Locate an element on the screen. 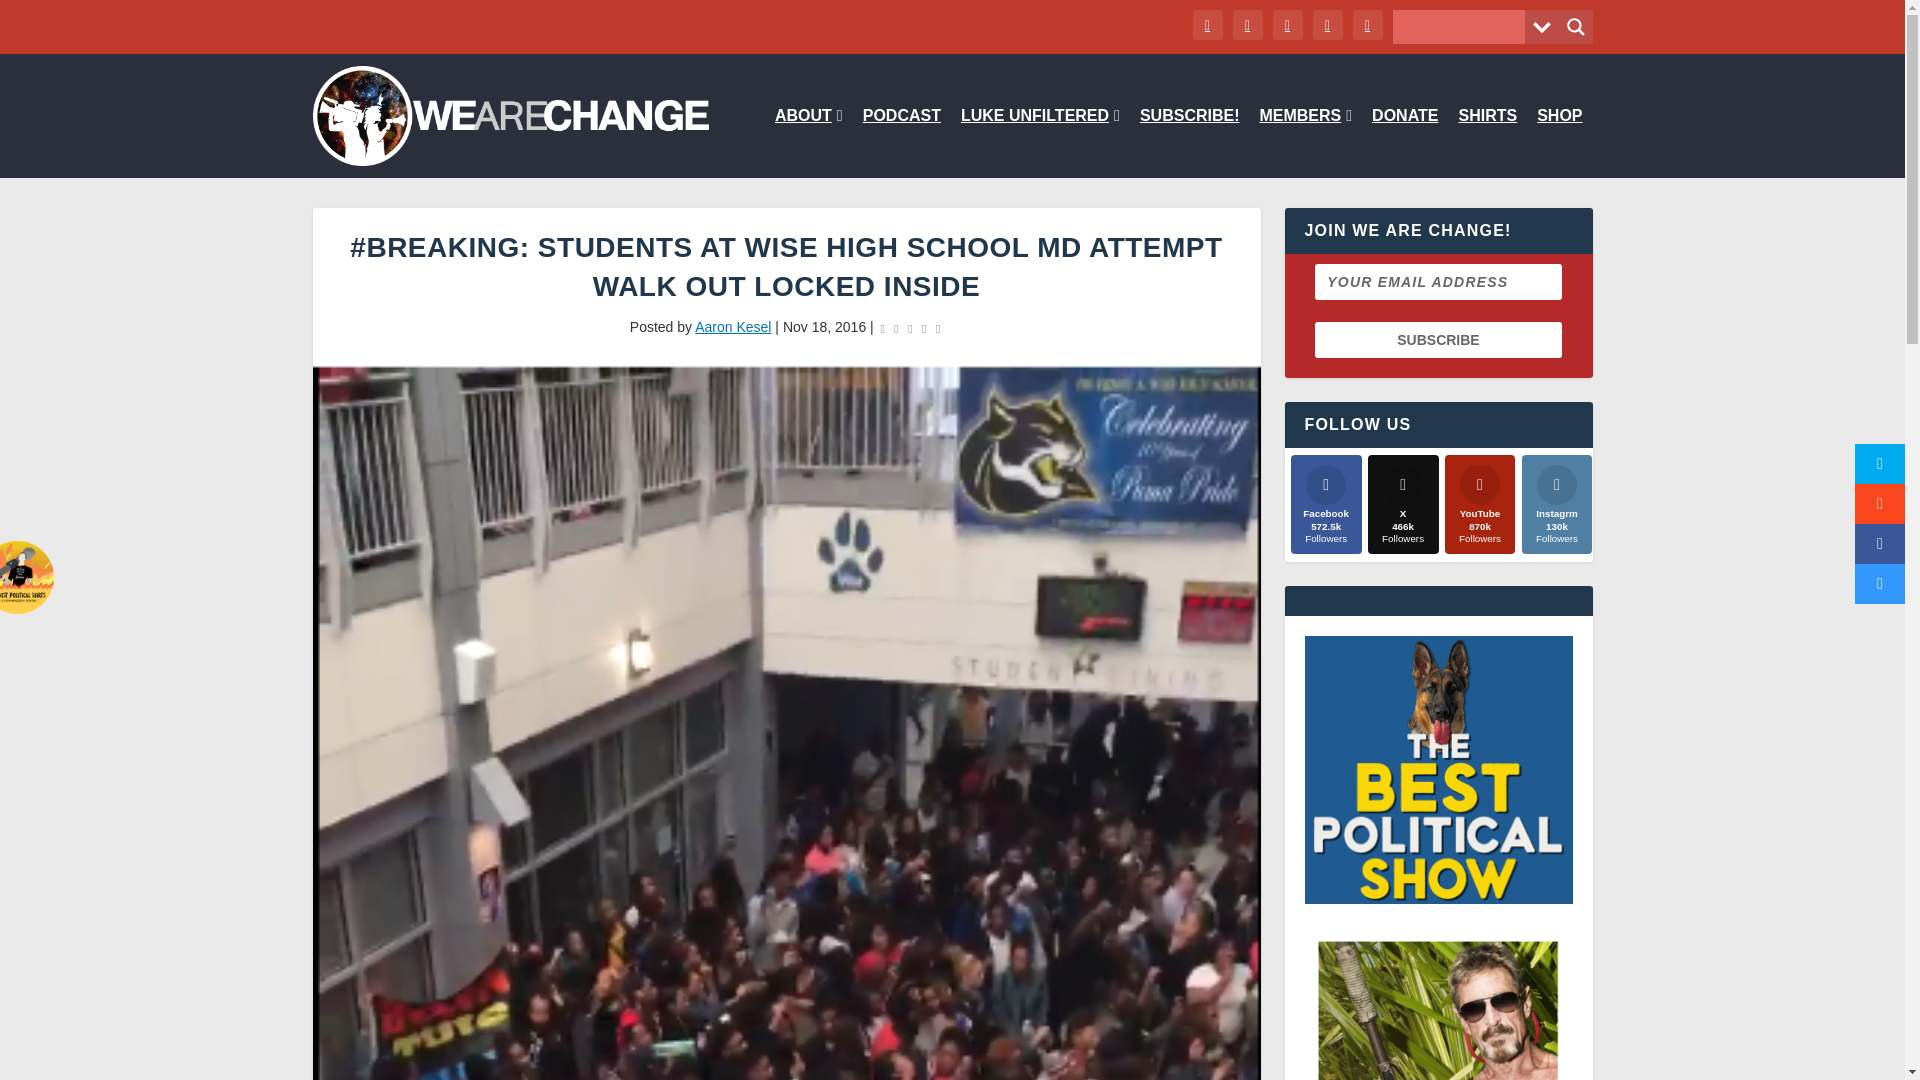  MEMBERS is located at coordinates (1305, 143).